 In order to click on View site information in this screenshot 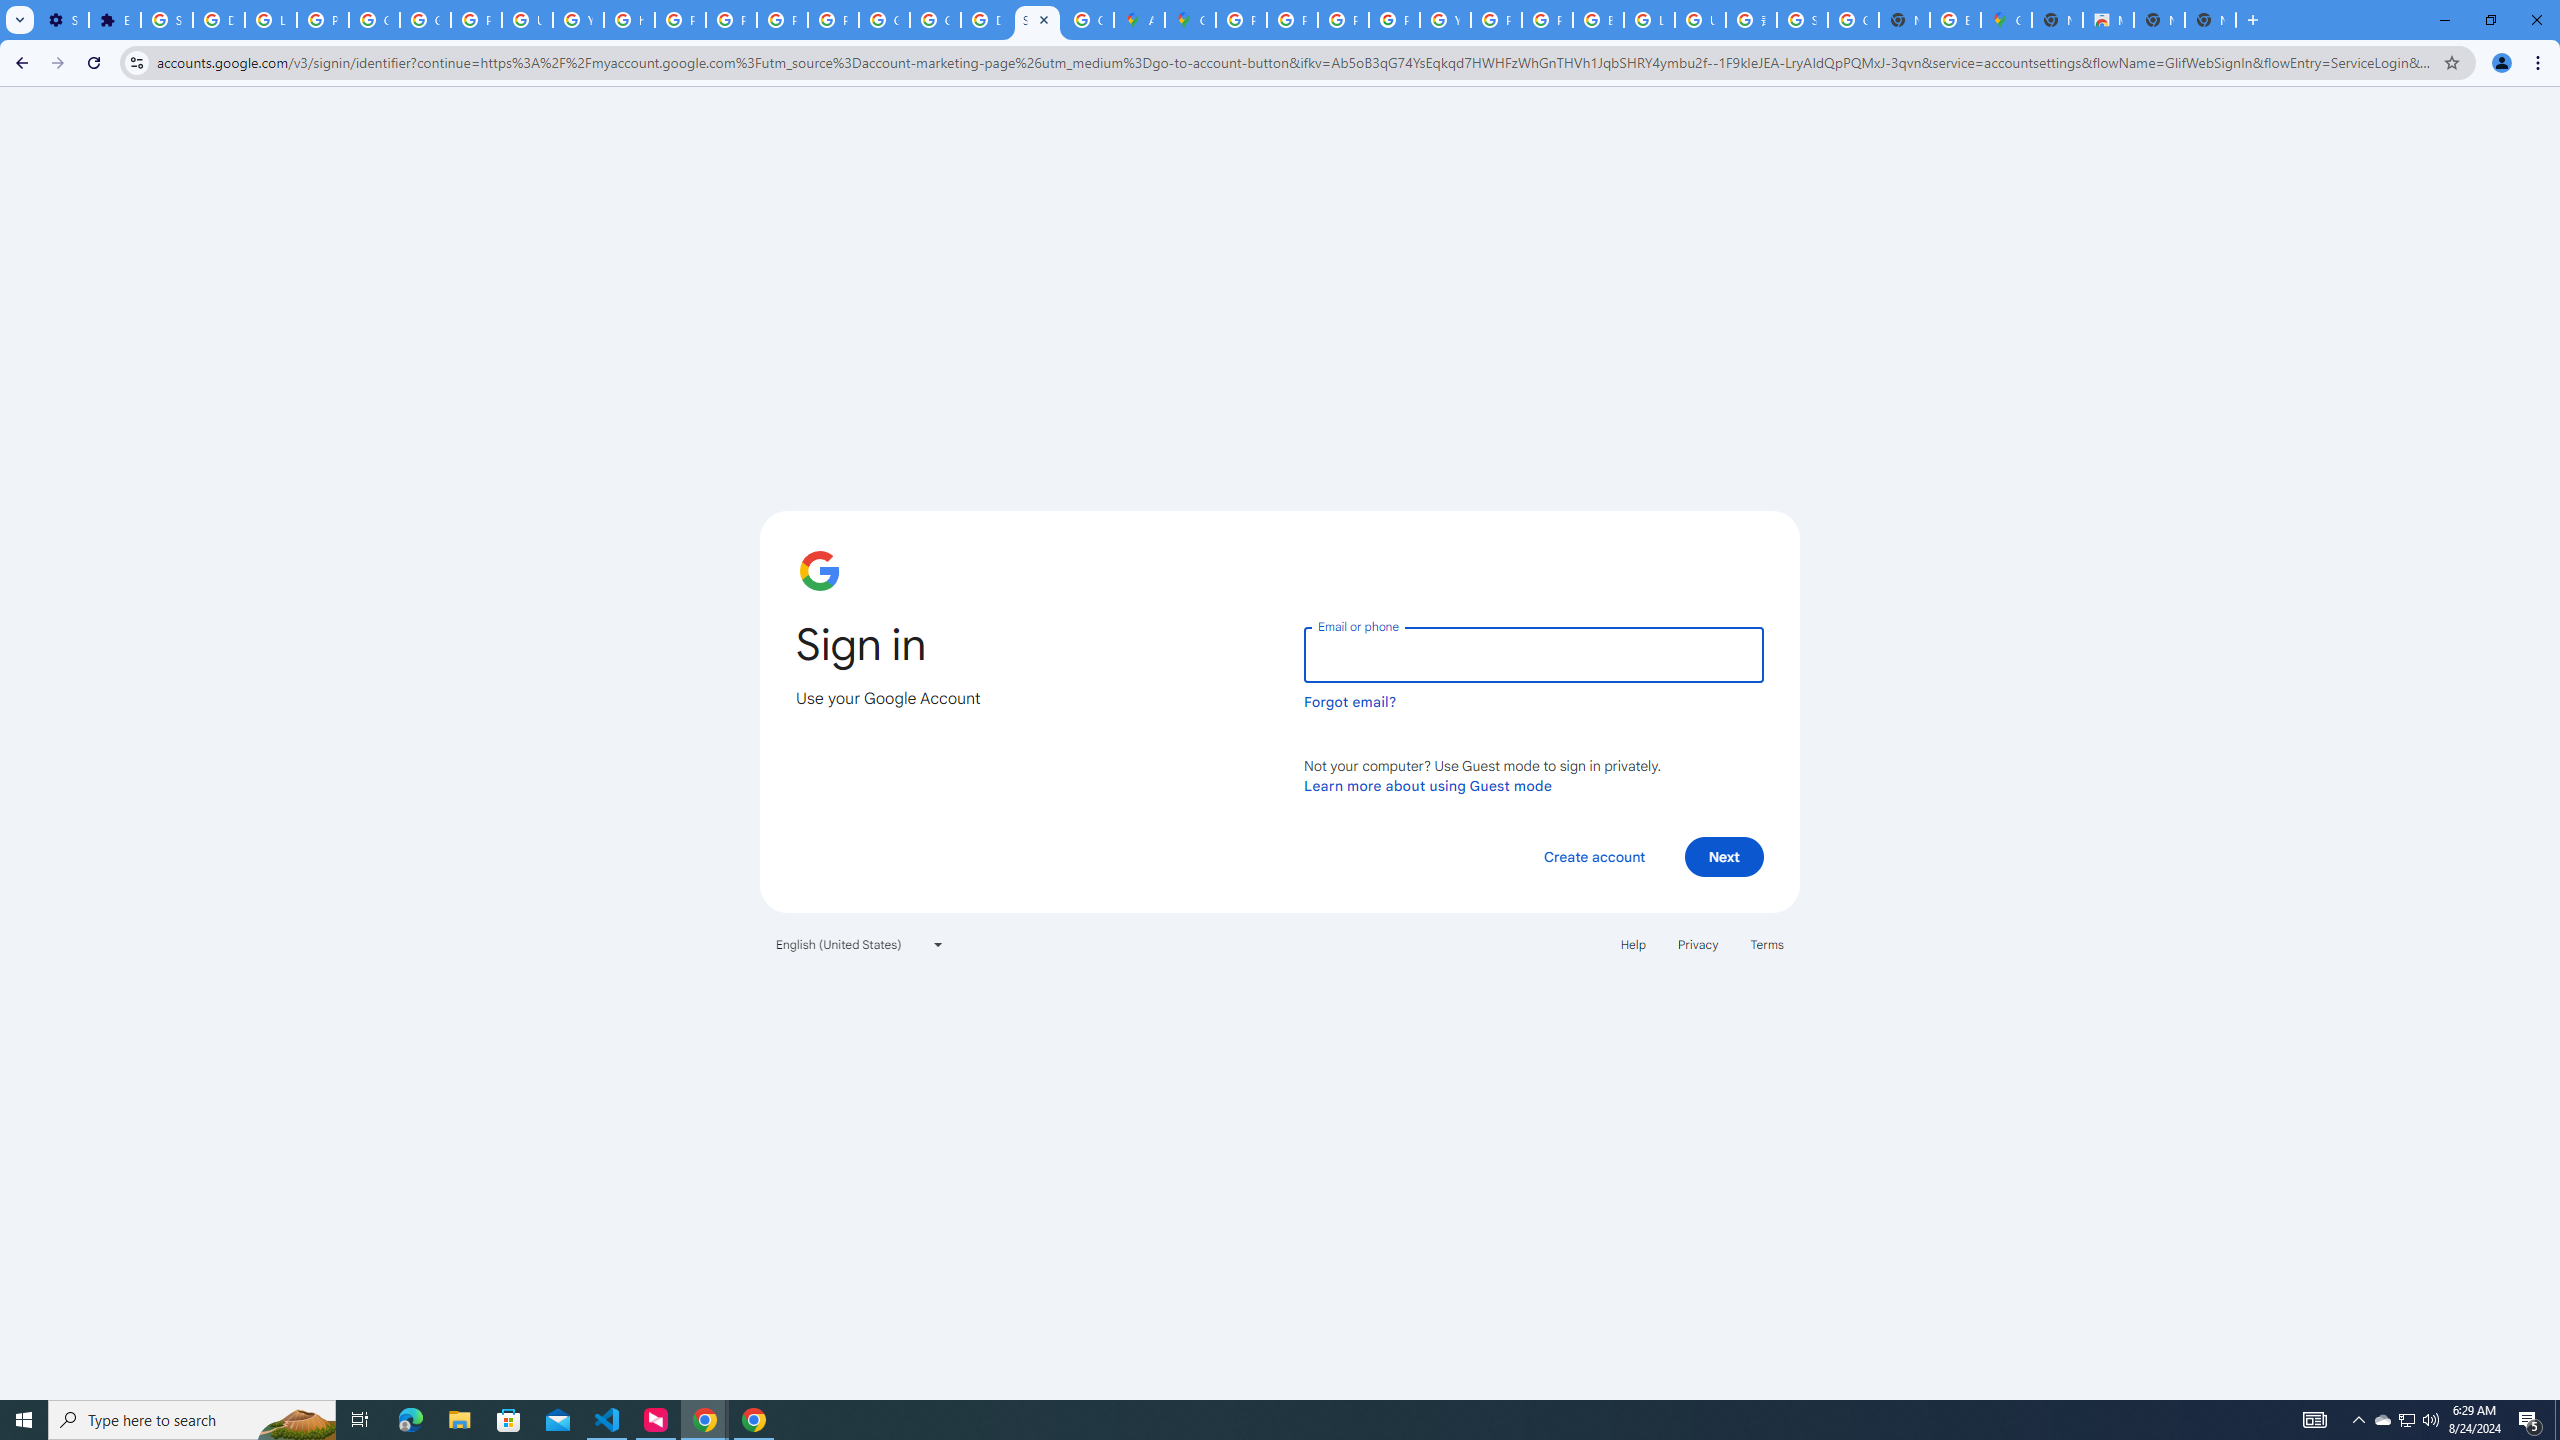, I will do `click(136, 62)`.